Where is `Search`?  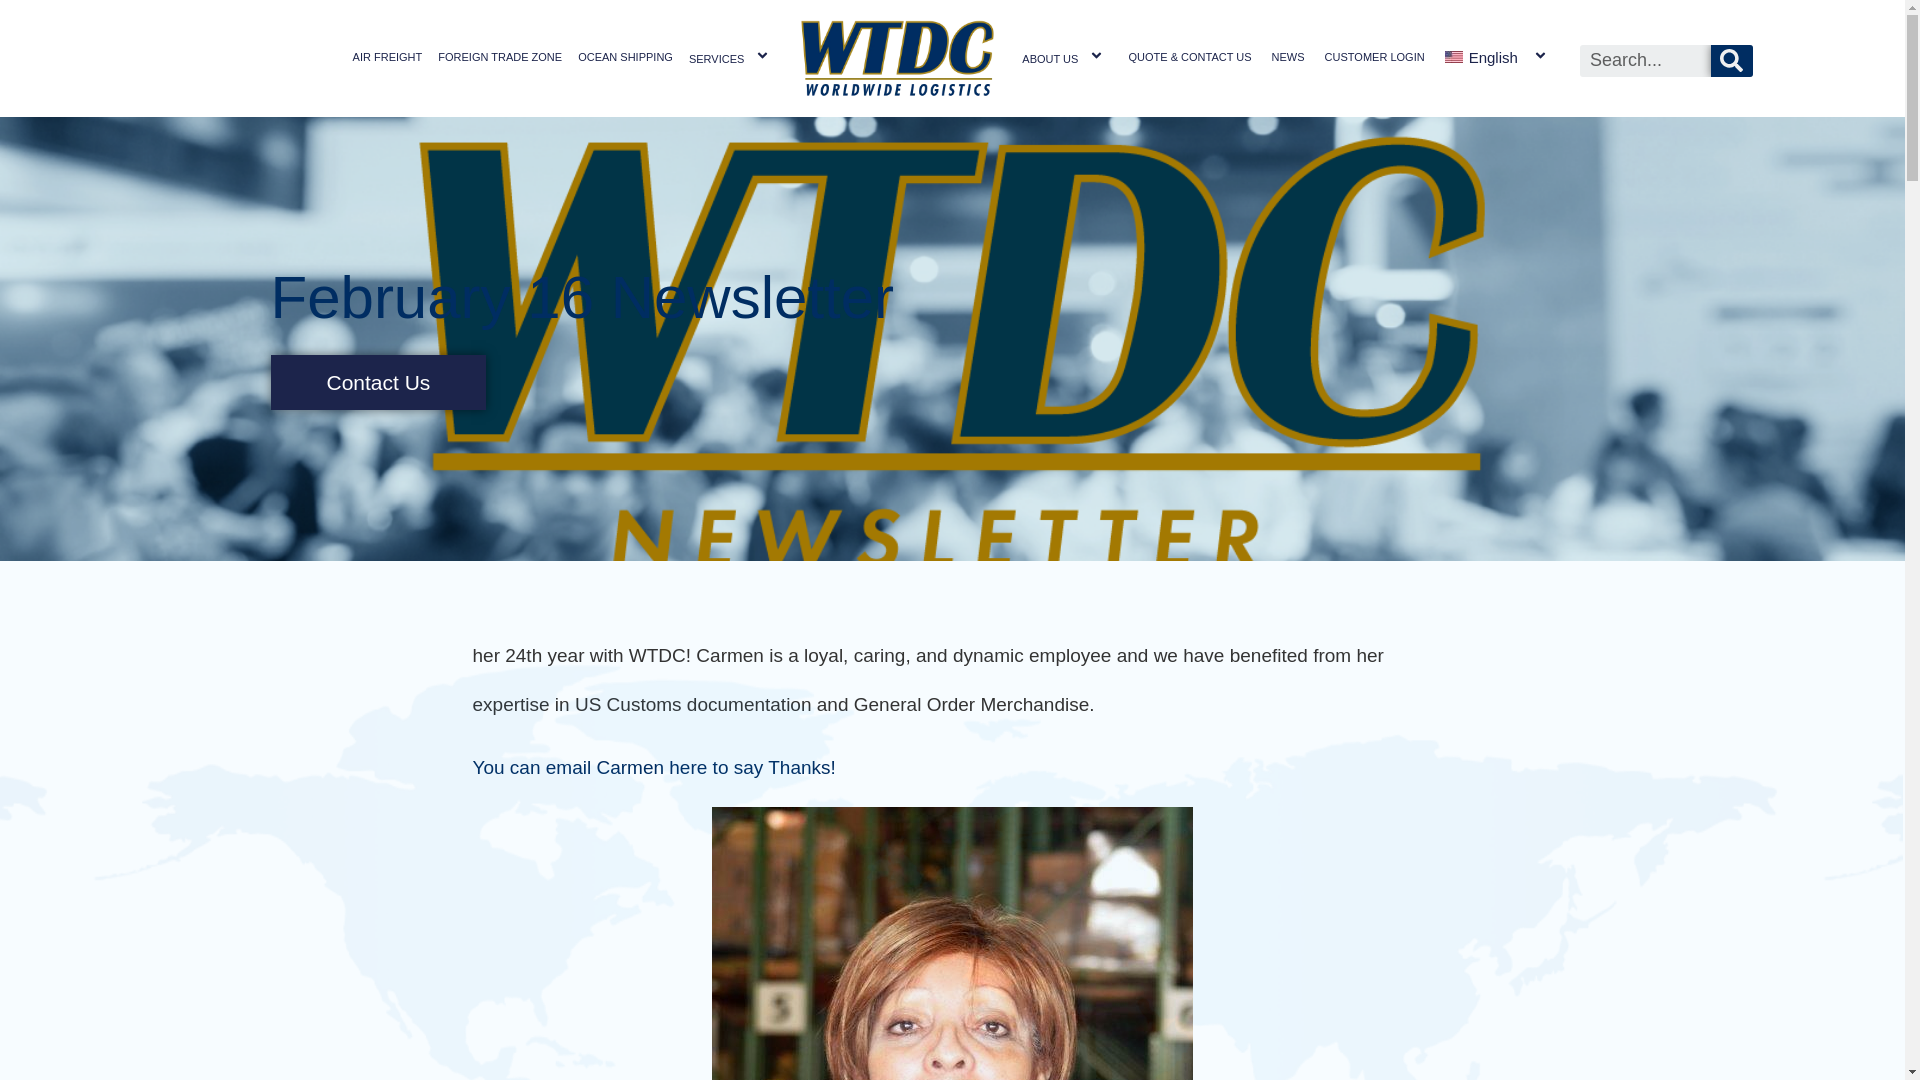
Search is located at coordinates (1645, 60).